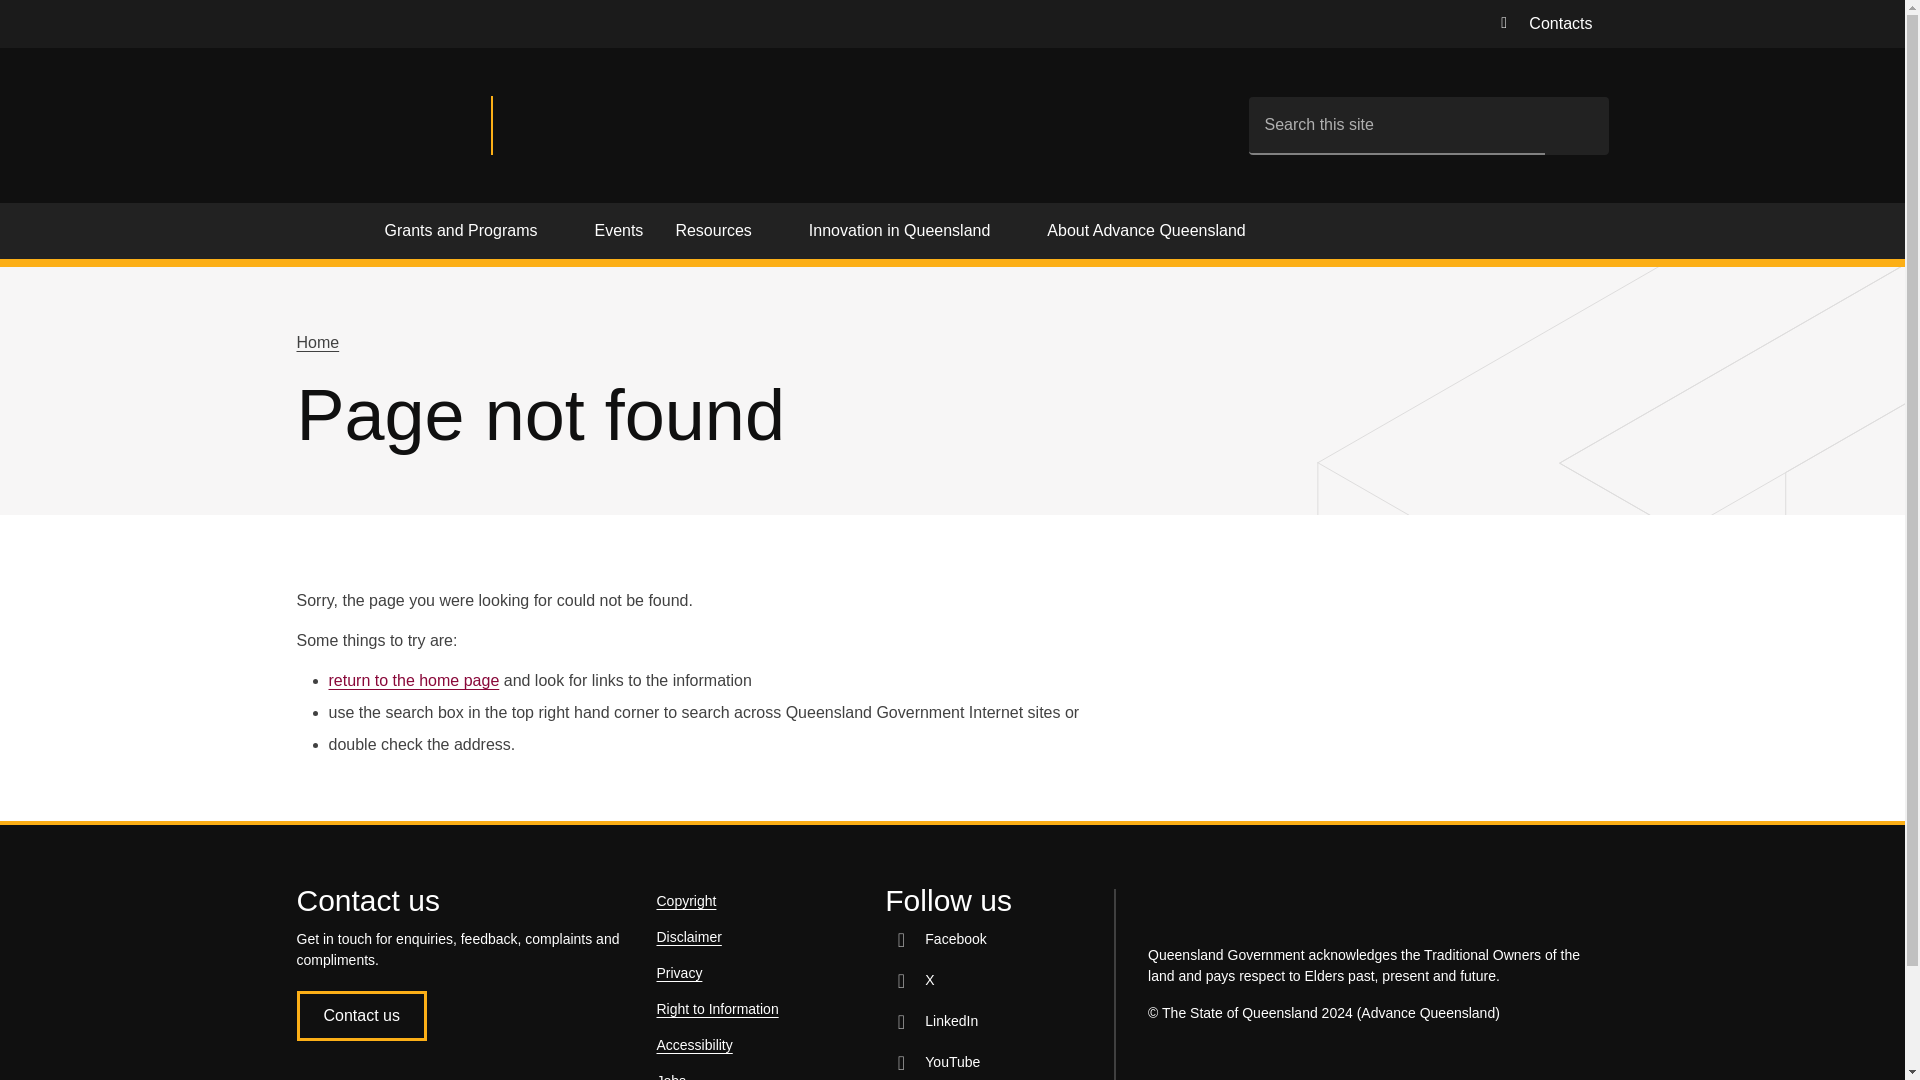  Describe the element at coordinates (554, 230) in the screenshot. I see `Open submenu` at that location.